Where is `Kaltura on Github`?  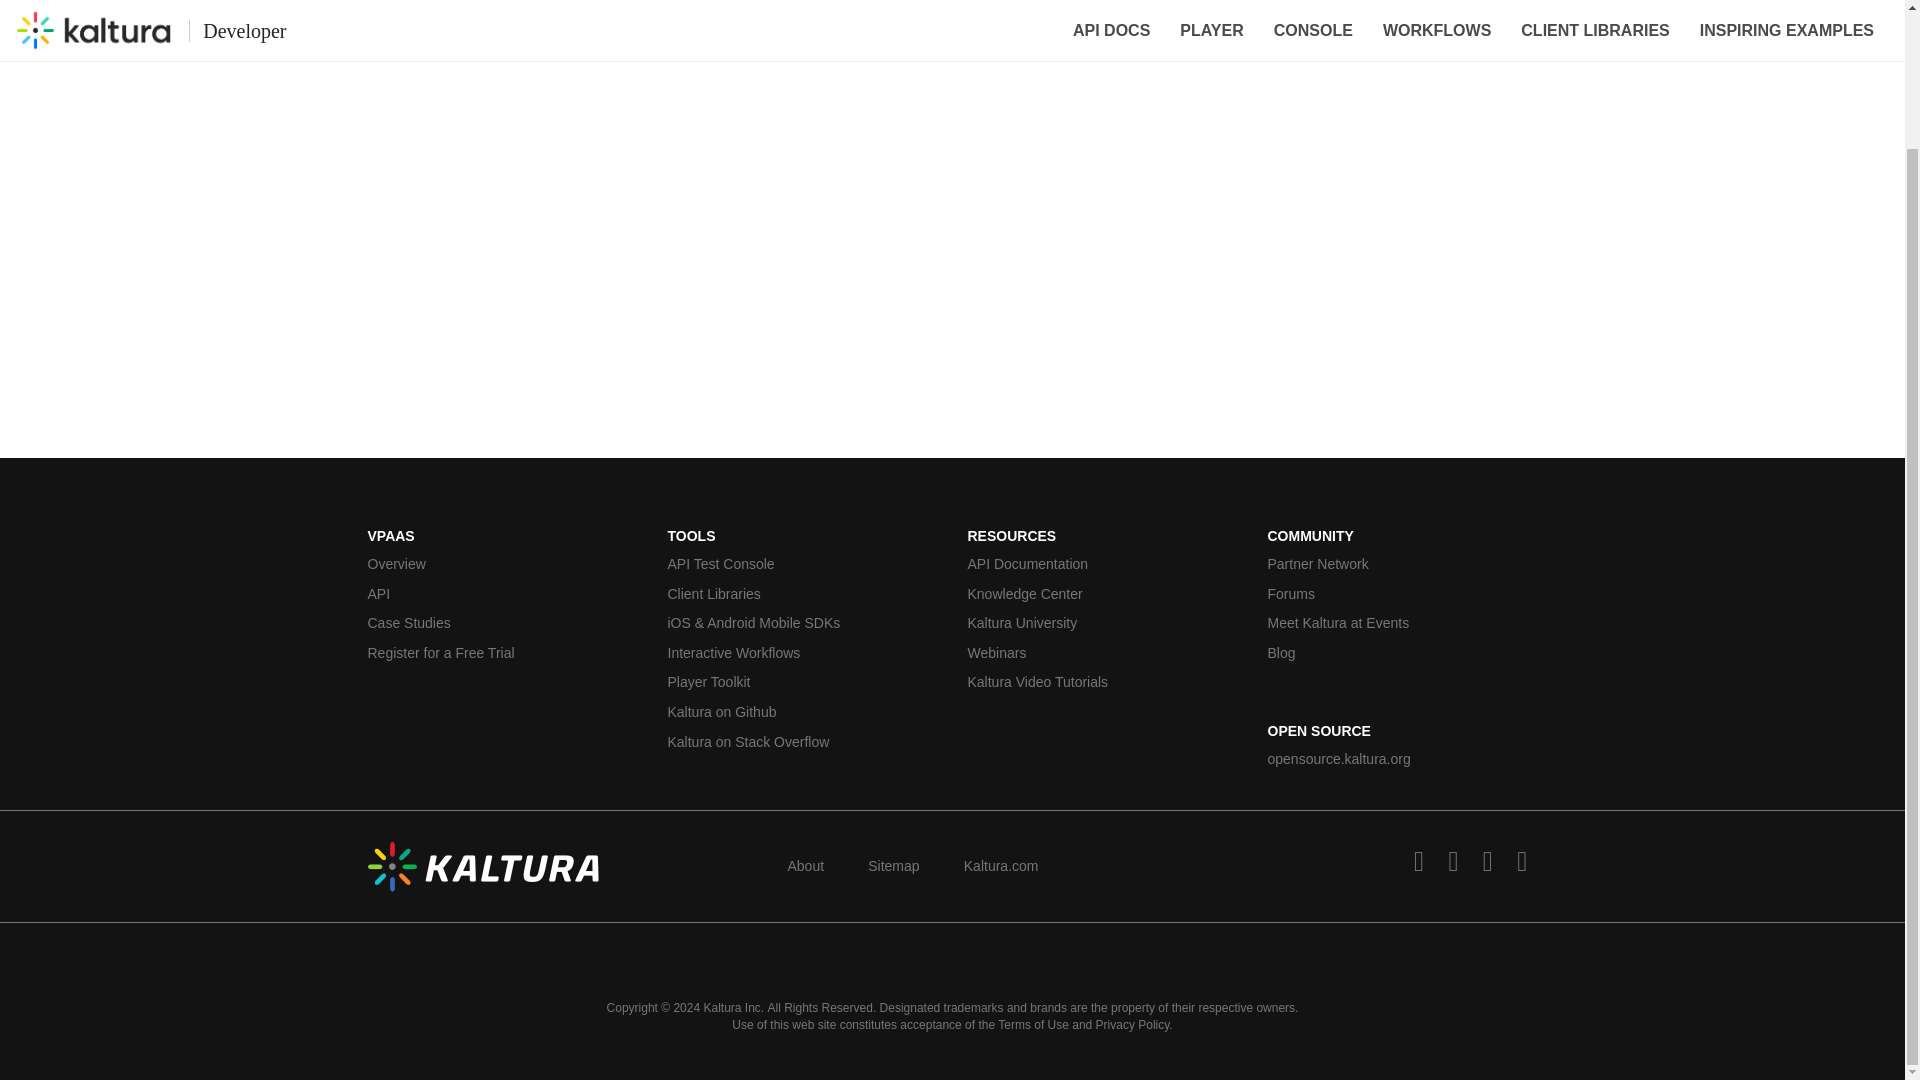 Kaltura on Github is located at coordinates (803, 712).